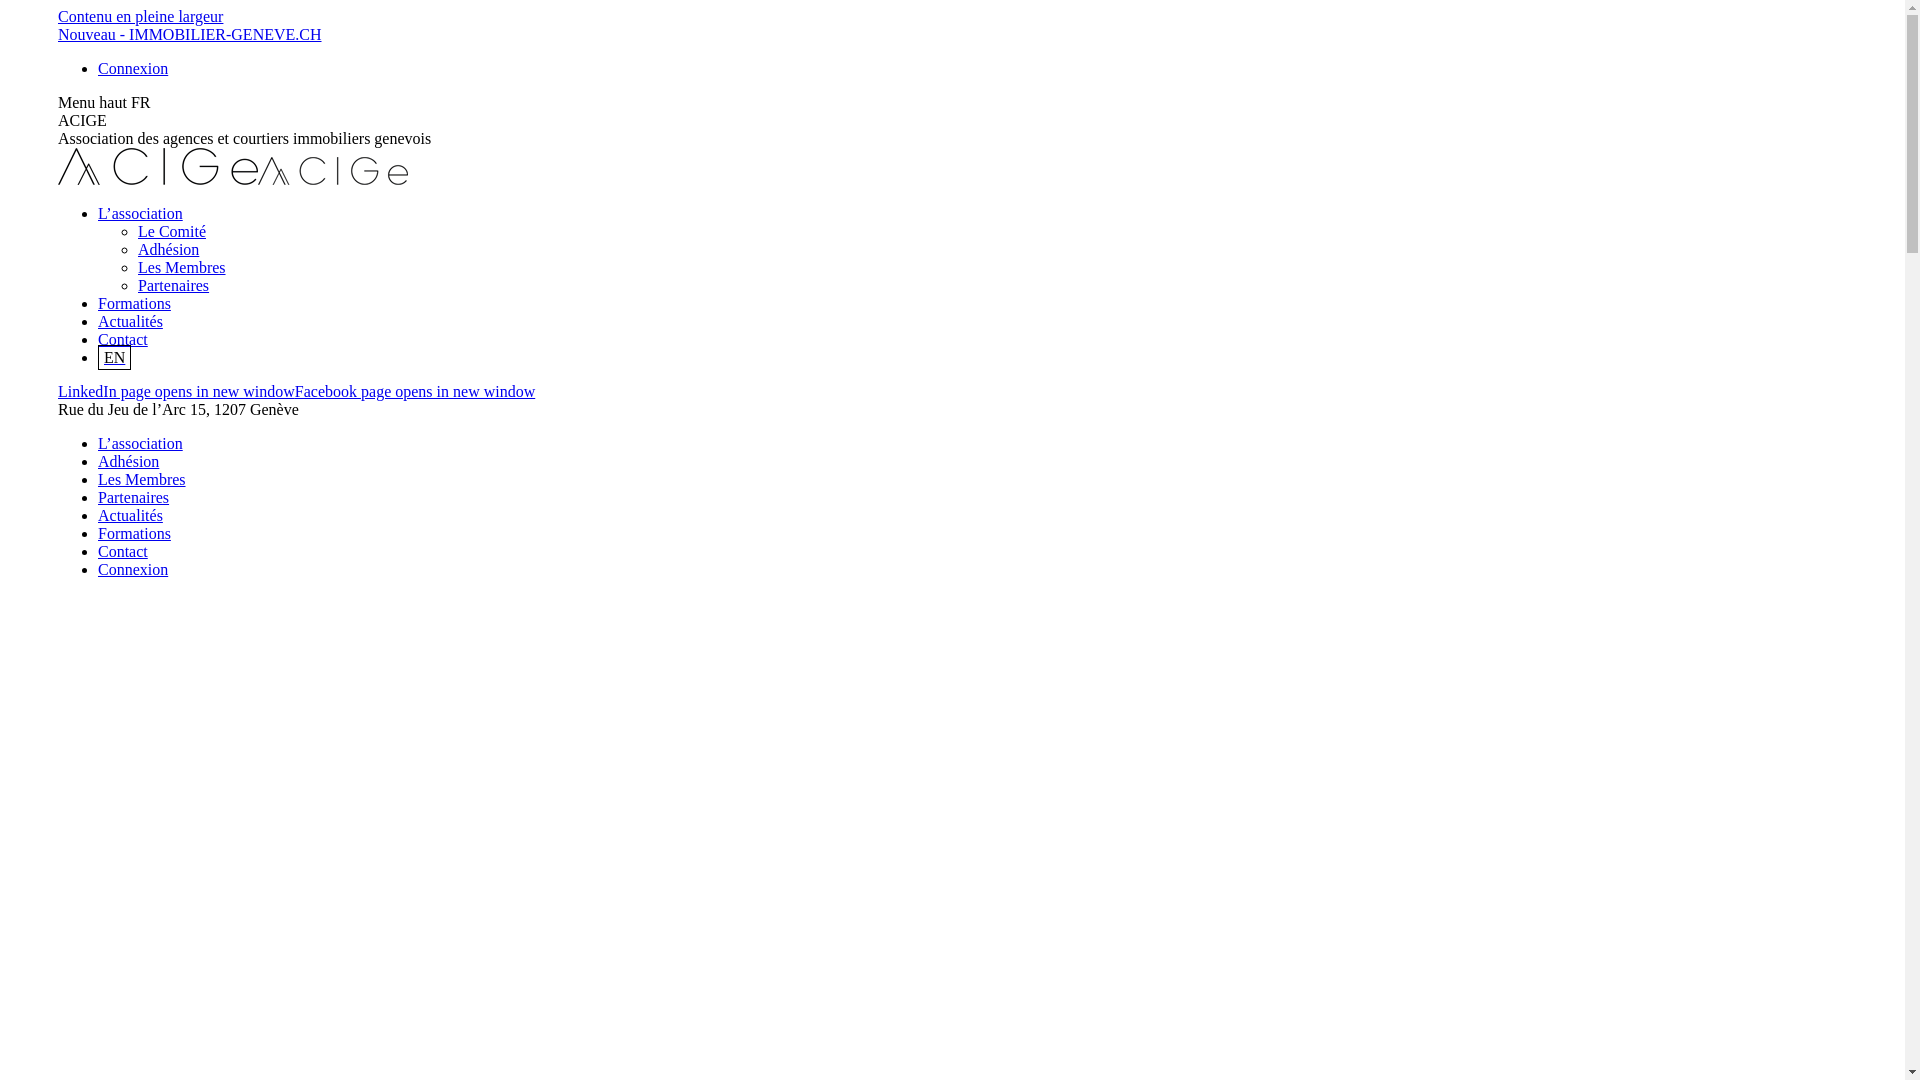  What do you see at coordinates (134, 534) in the screenshot?
I see `Formations` at bounding box center [134, 534].